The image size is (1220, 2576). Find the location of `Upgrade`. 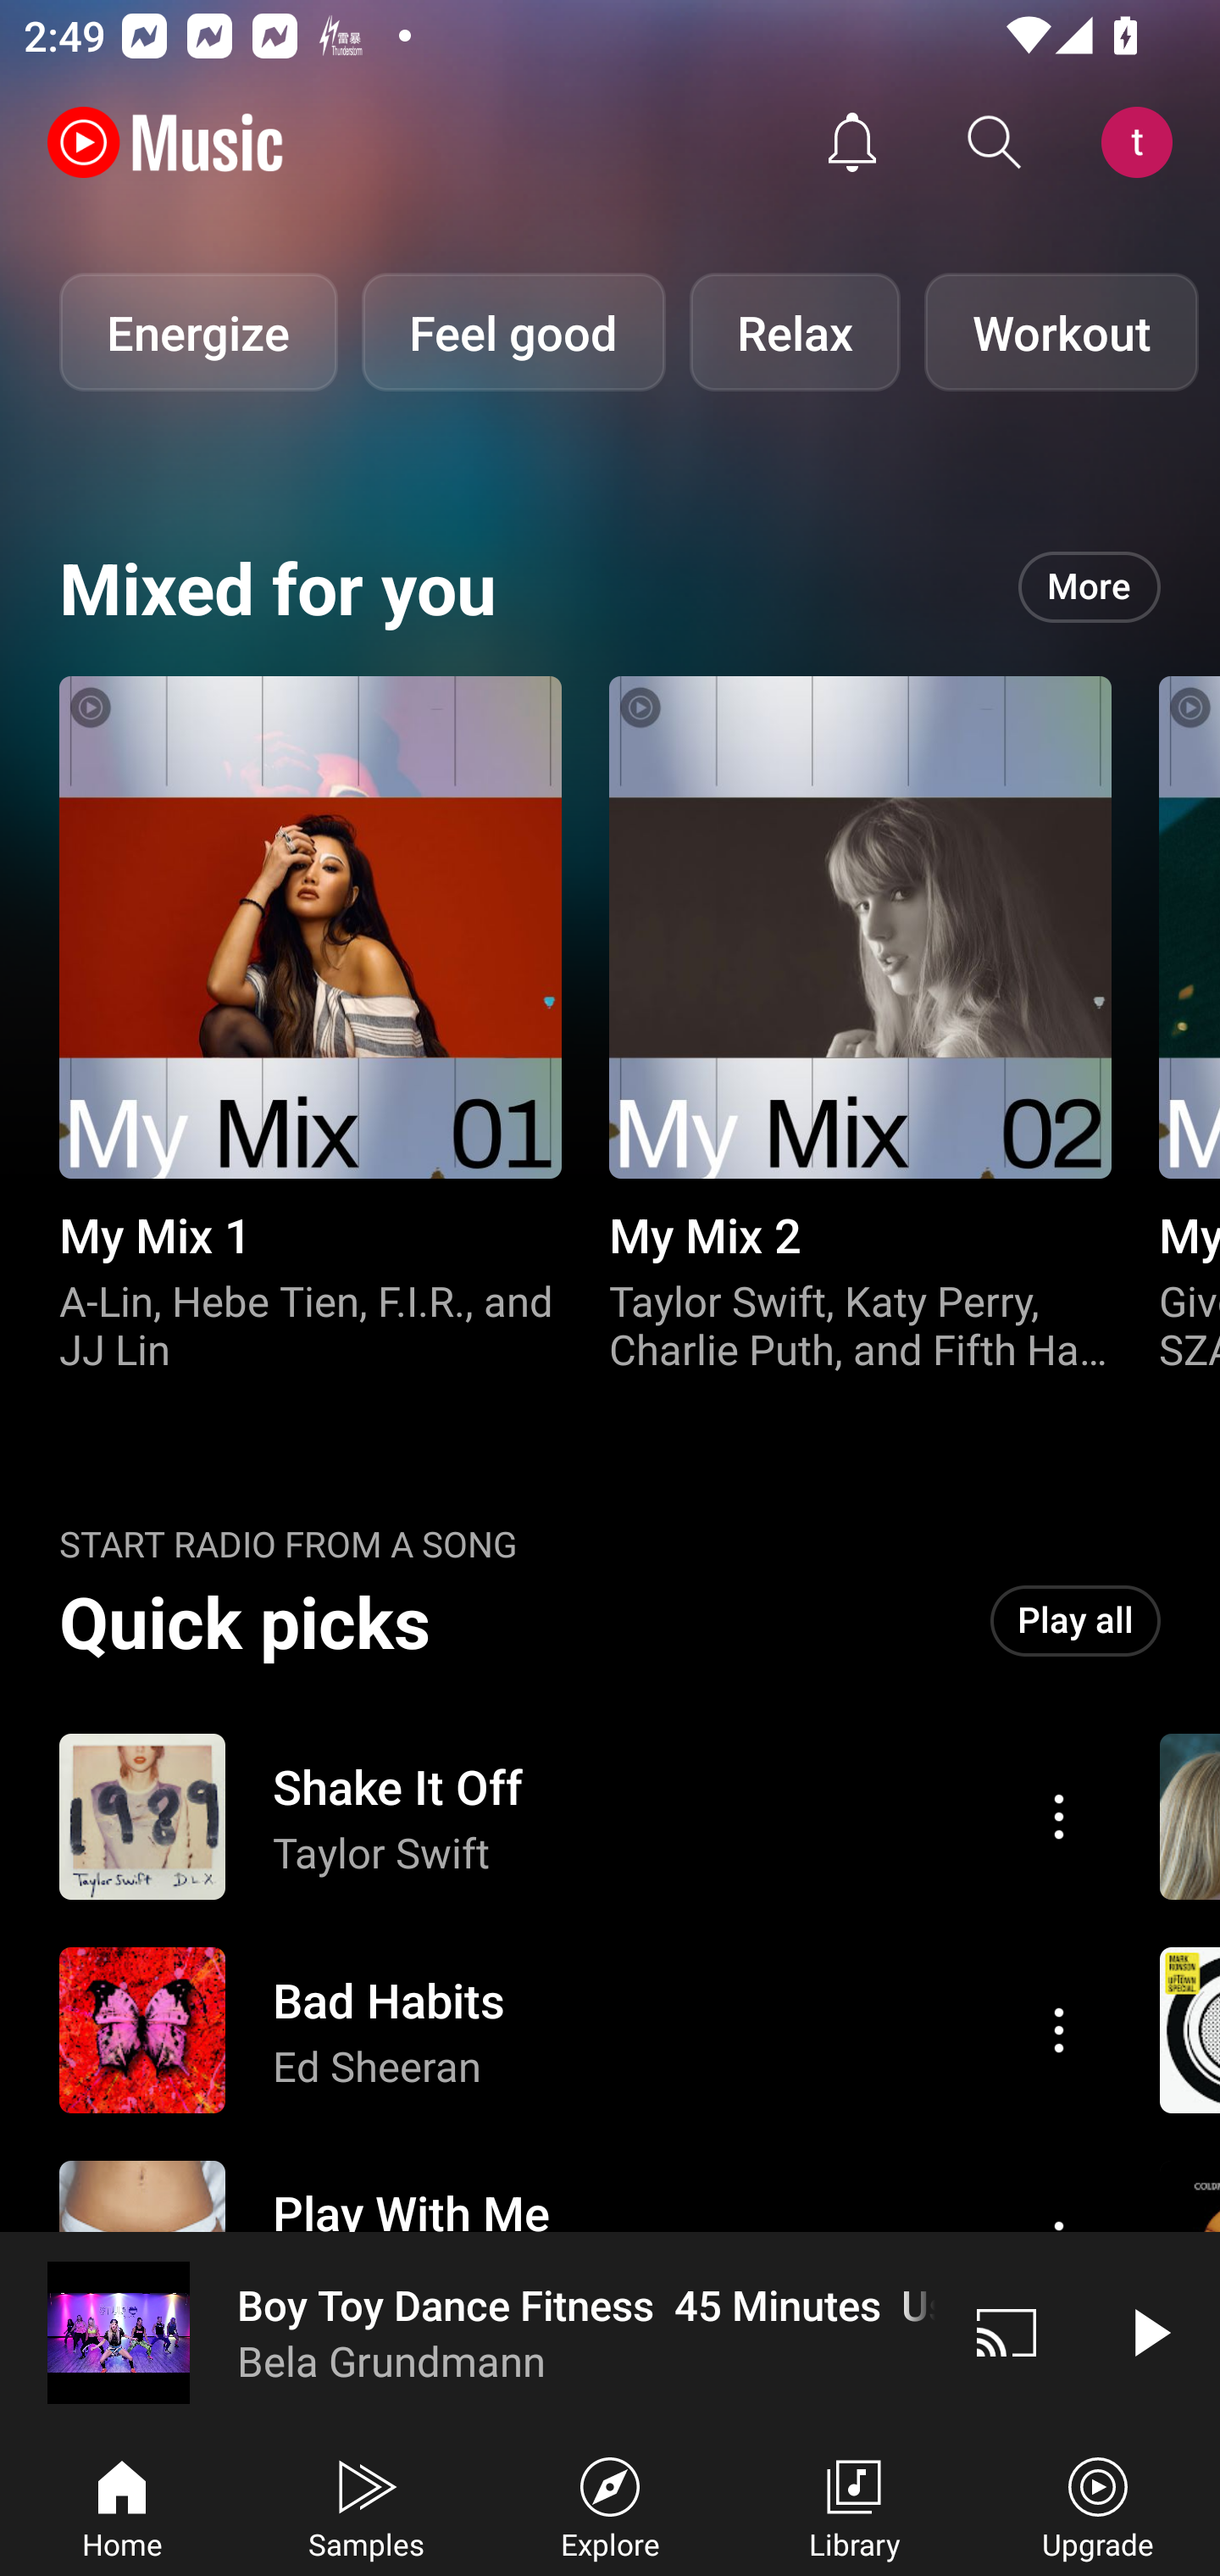

Upgrade is located at coordinates (1098, 2505).